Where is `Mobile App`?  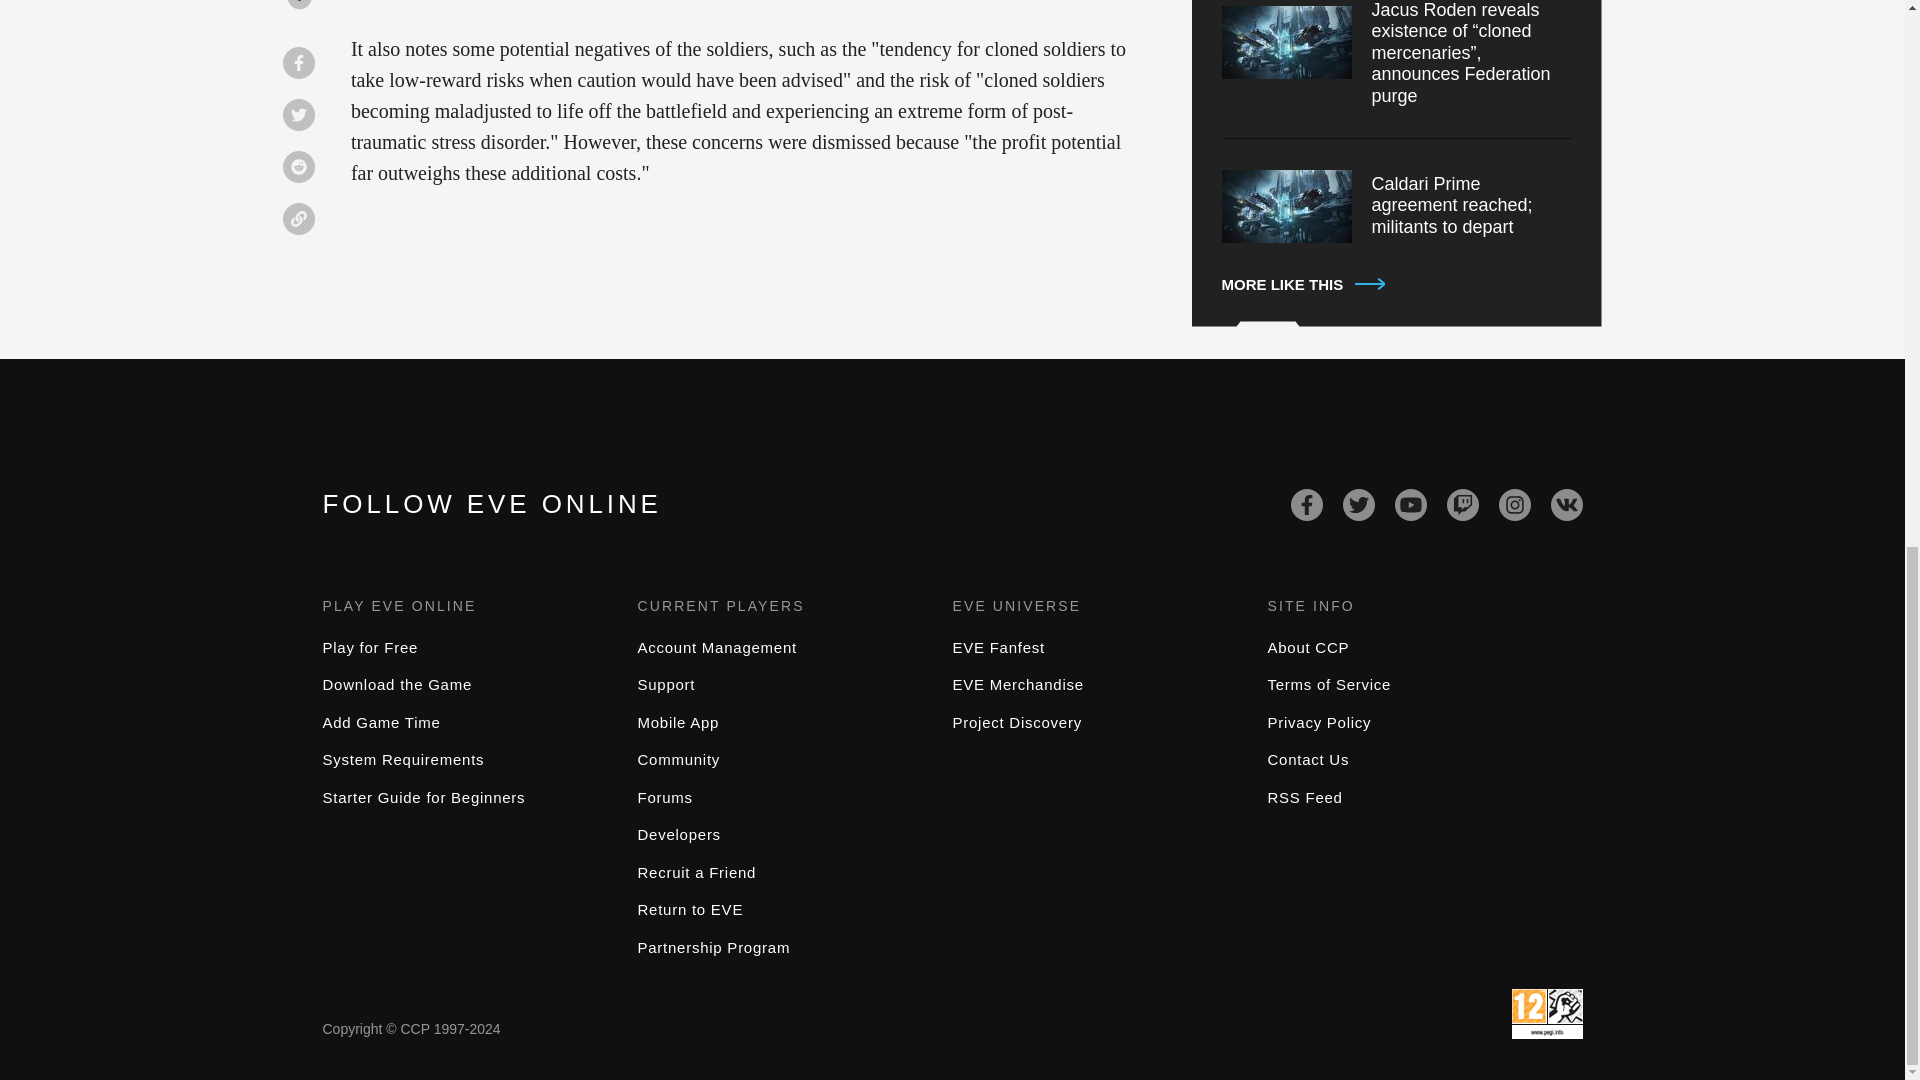
Mobile App is located at coordinates (678, 722).